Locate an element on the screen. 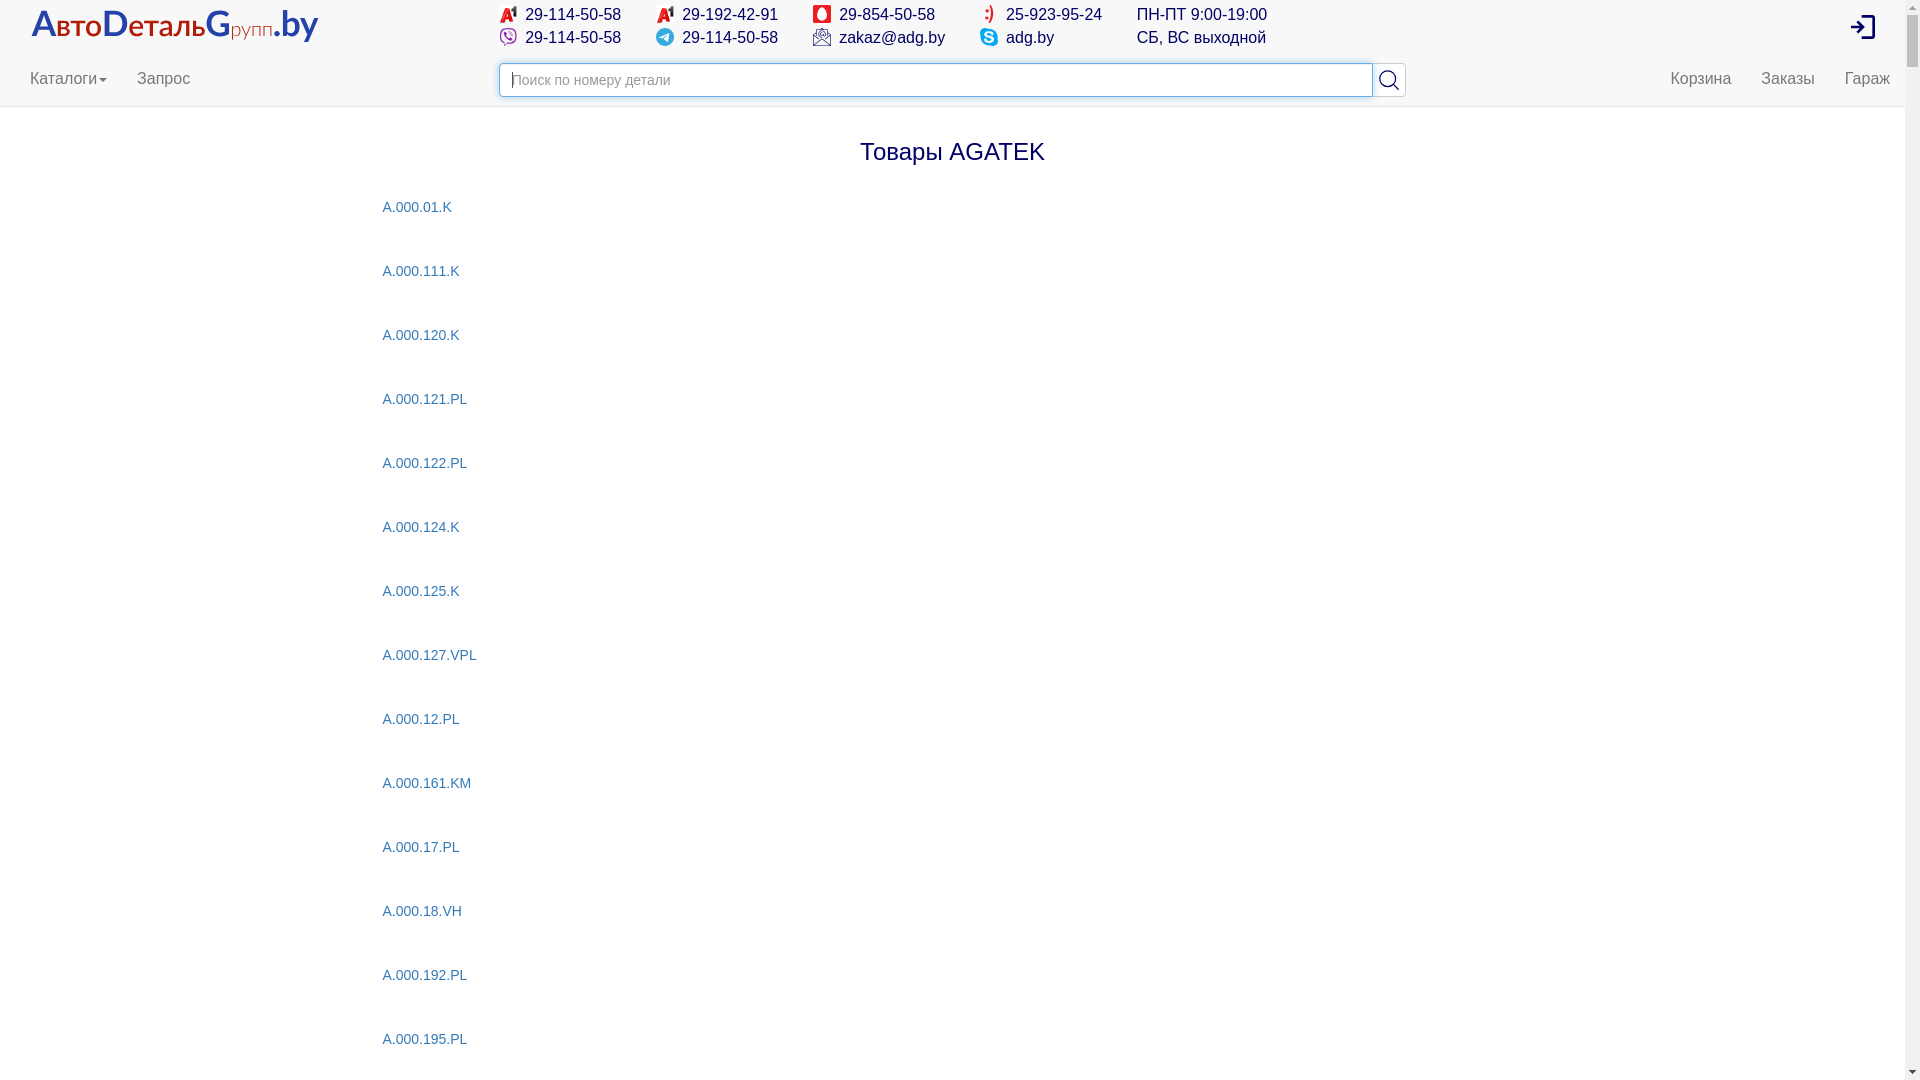  29-854-50-58 is located at coordinates (874, 14).